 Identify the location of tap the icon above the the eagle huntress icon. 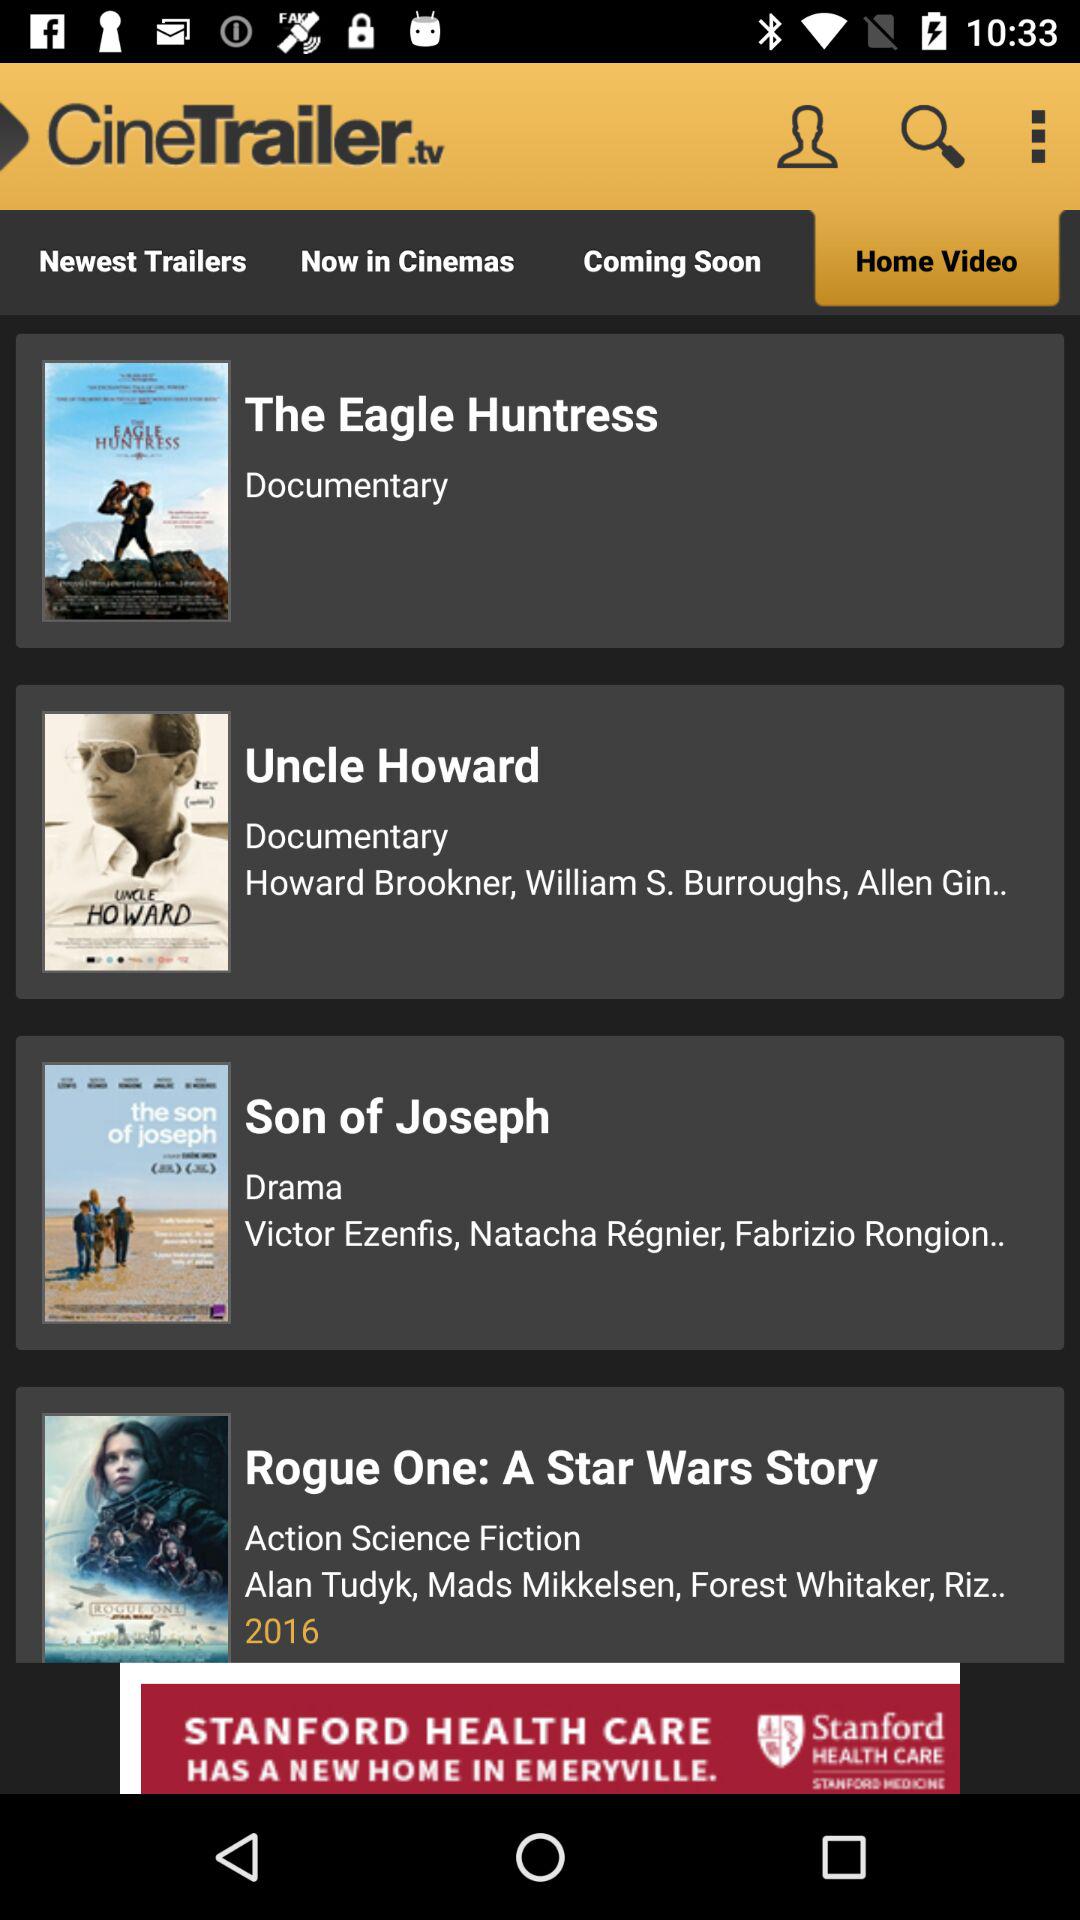
(936, 262).